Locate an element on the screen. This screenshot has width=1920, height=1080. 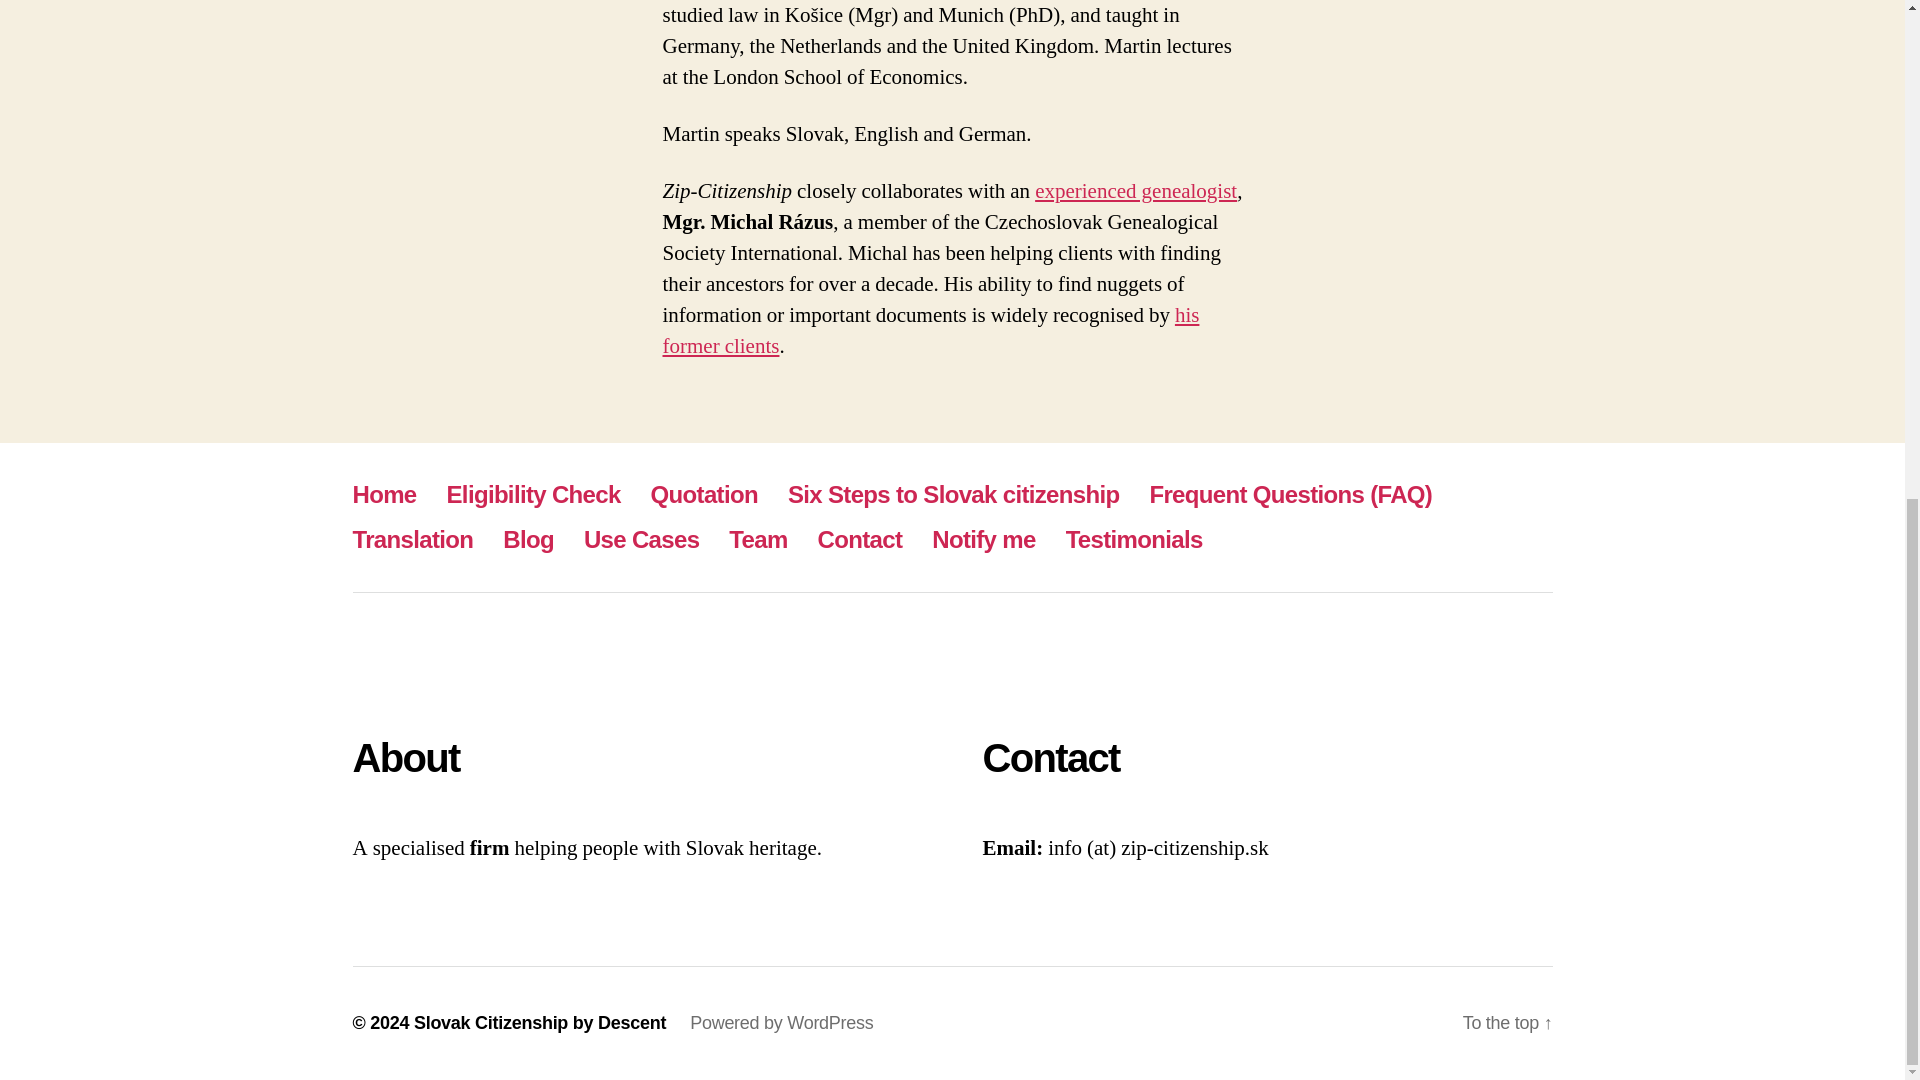
Translation is located at coordinates (412, 538).